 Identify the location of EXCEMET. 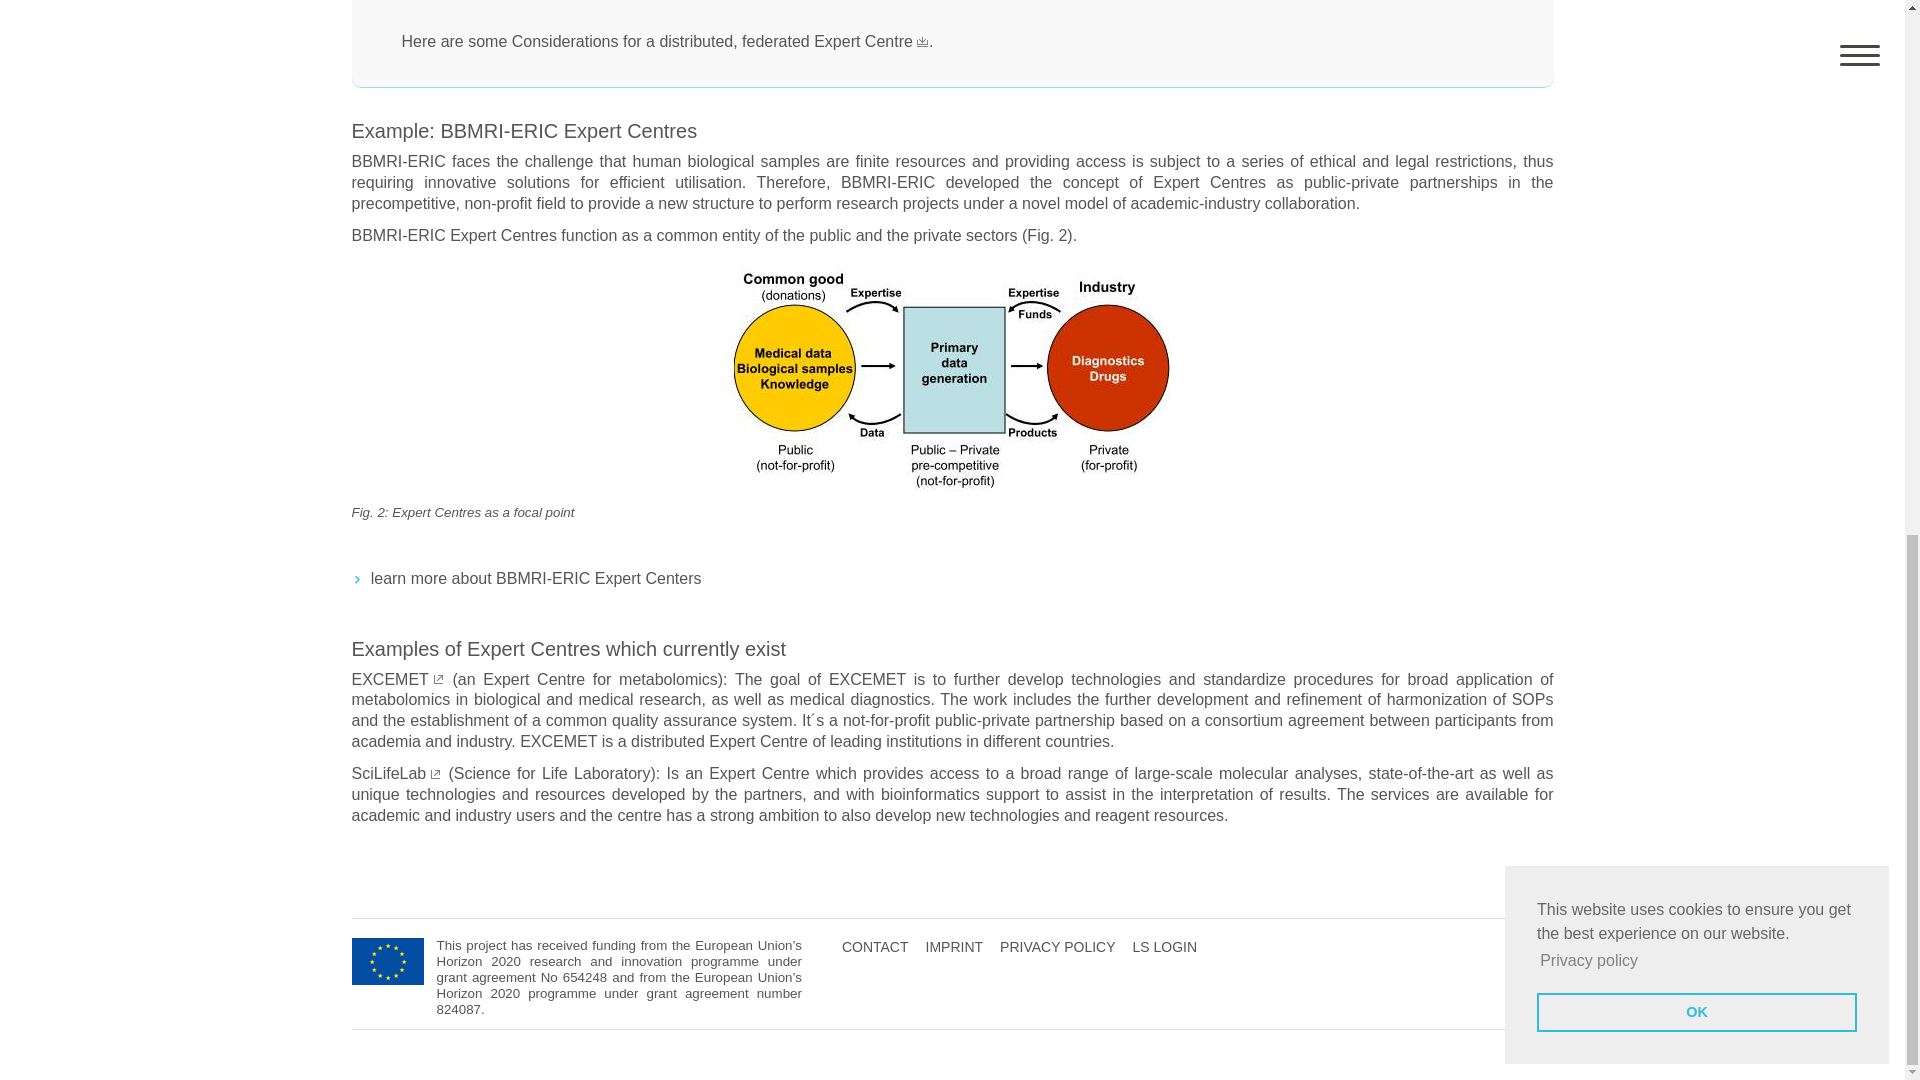
(398, 678).